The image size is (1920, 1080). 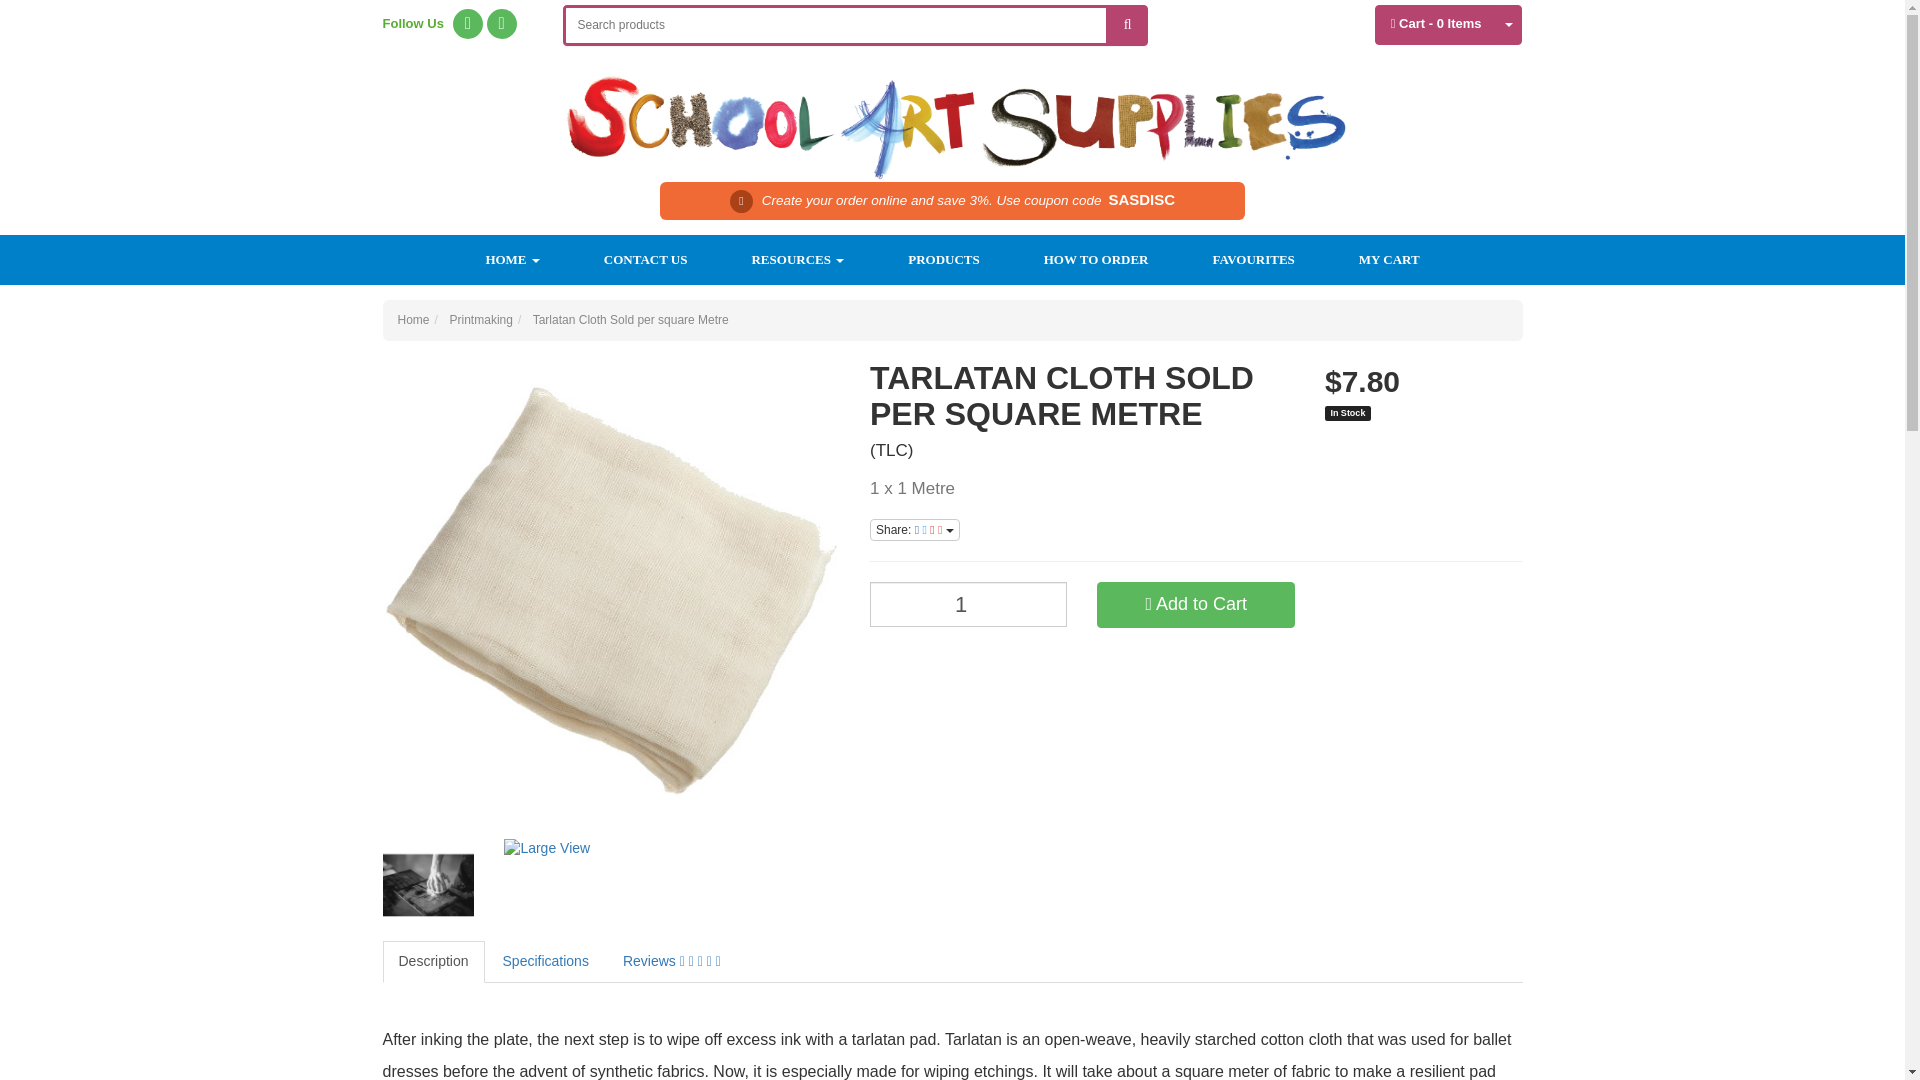 I want to click on HOME, so click(x=512, y=260).